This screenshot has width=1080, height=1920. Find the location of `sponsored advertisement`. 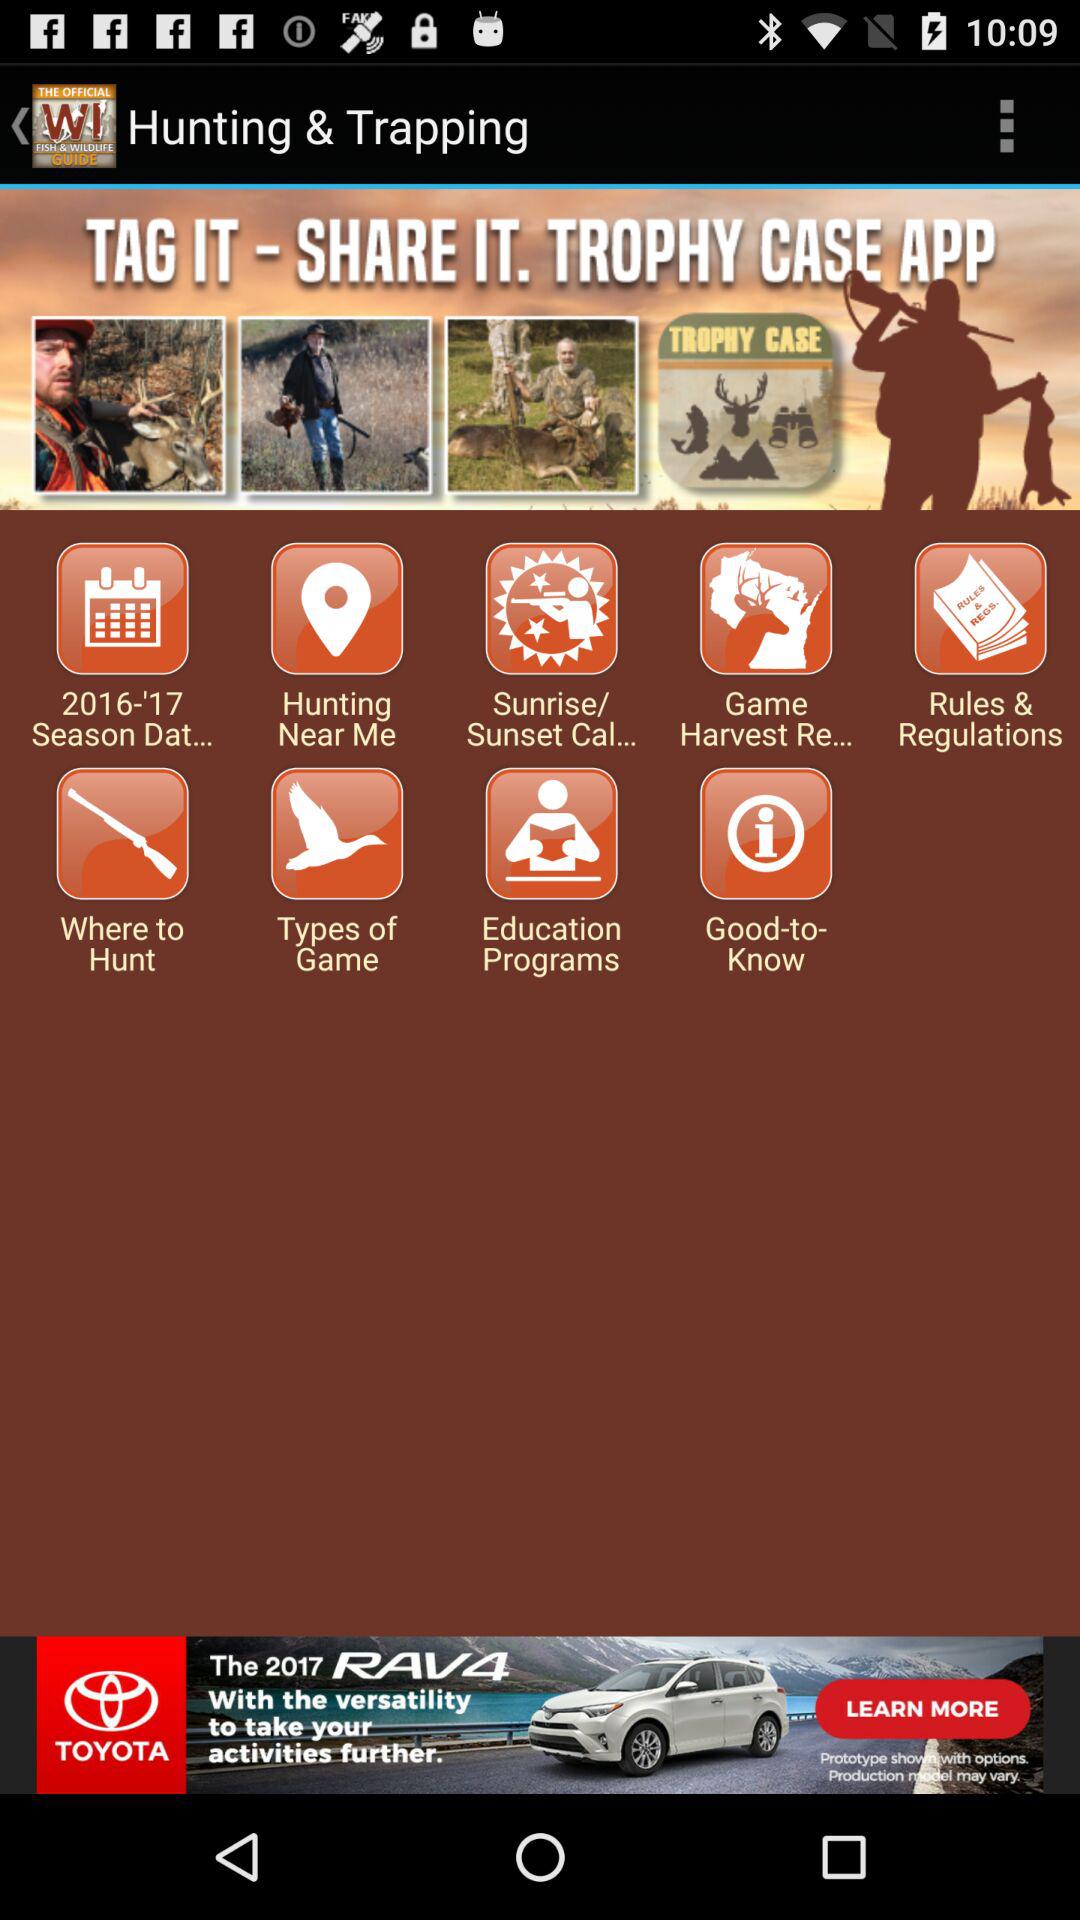

sponsored advertisement is located at coordinates (540, 1715).